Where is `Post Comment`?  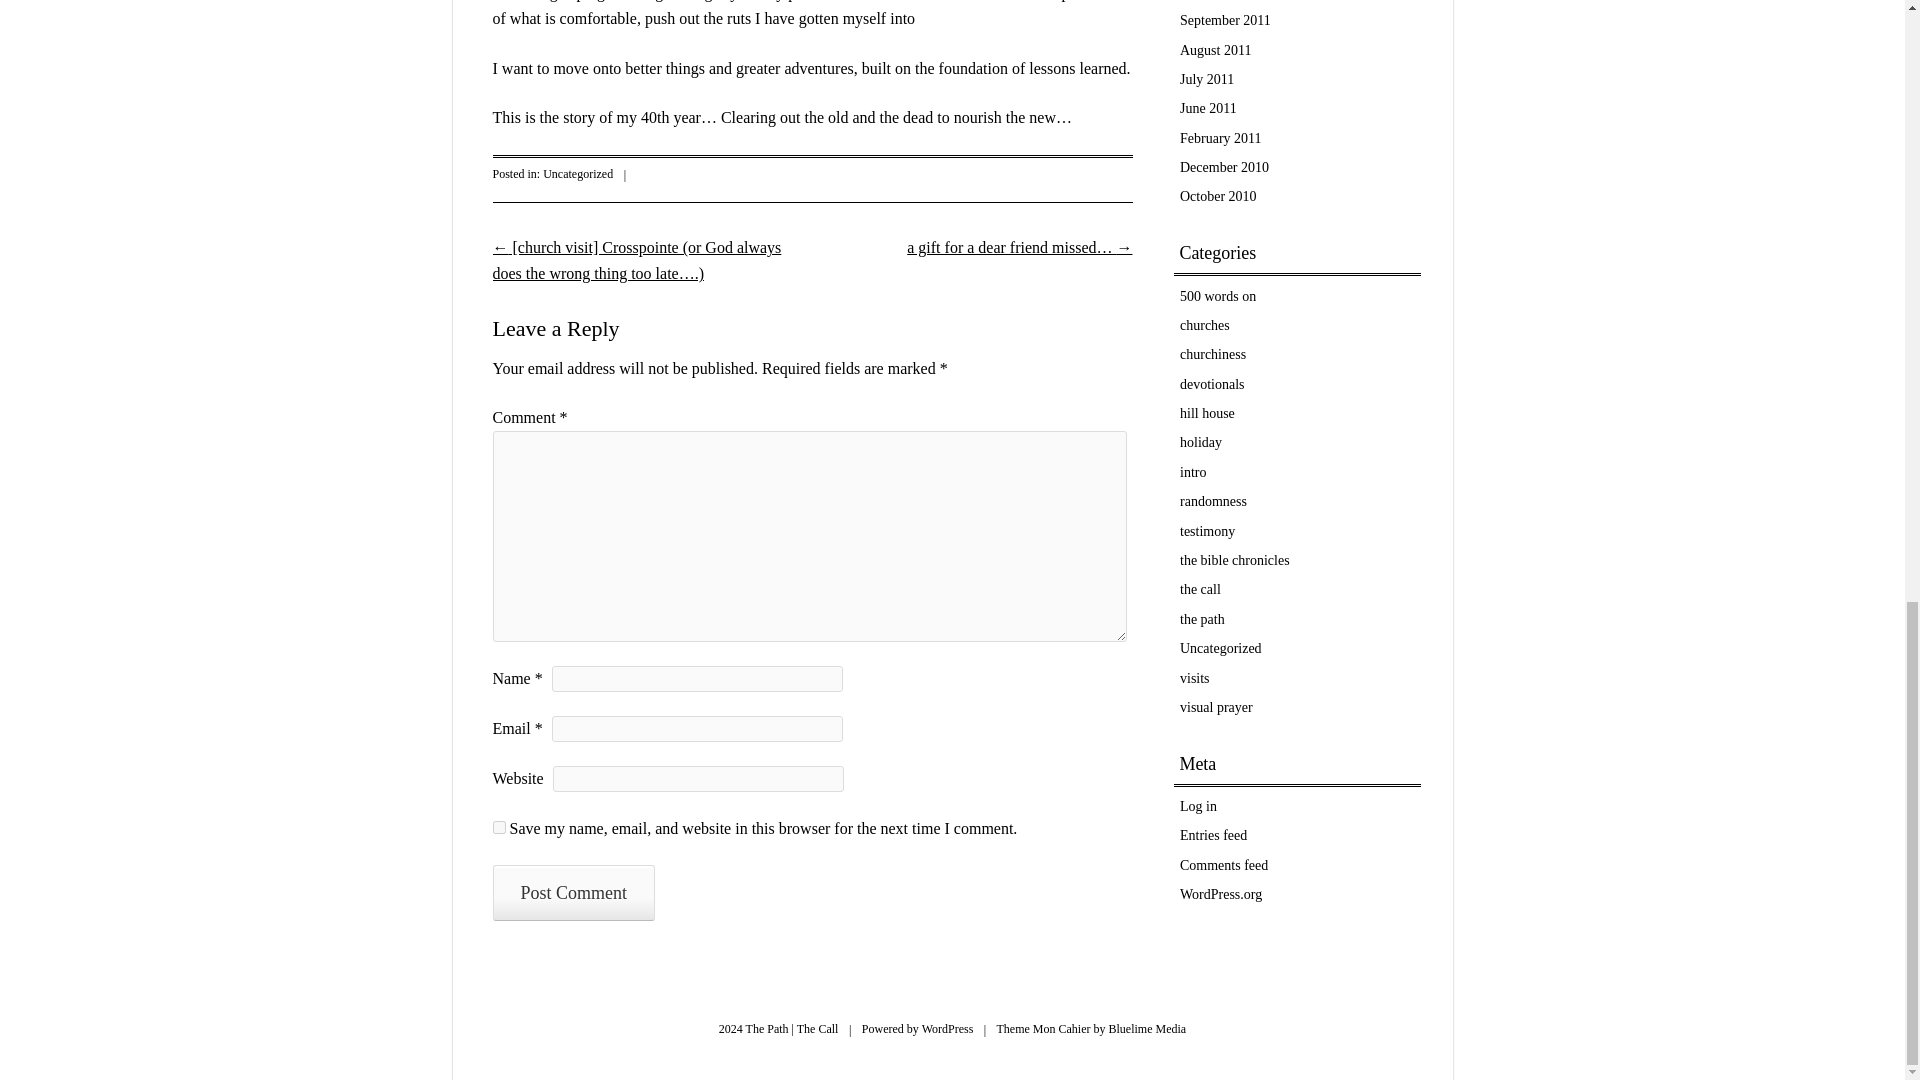
Post Comment is located at coordinates (572, 893).